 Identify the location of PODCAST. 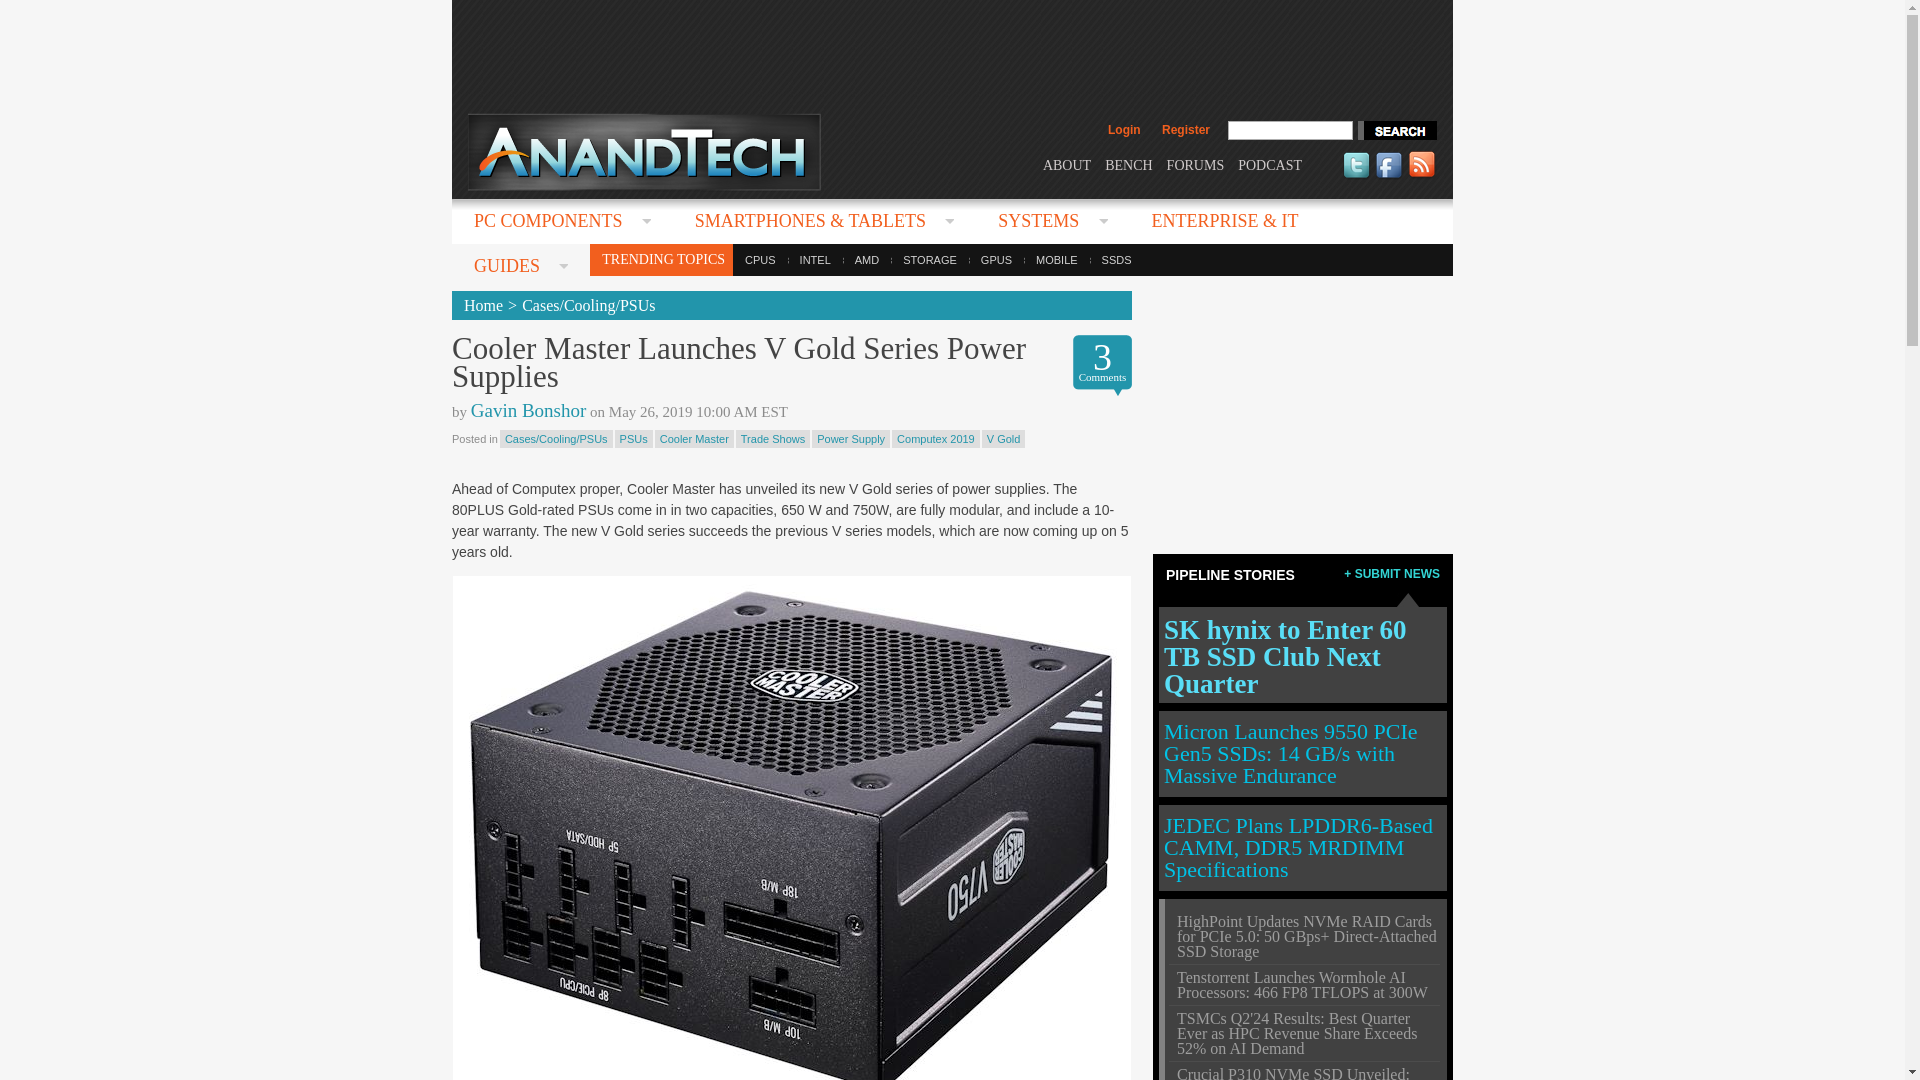
(1270, 164).